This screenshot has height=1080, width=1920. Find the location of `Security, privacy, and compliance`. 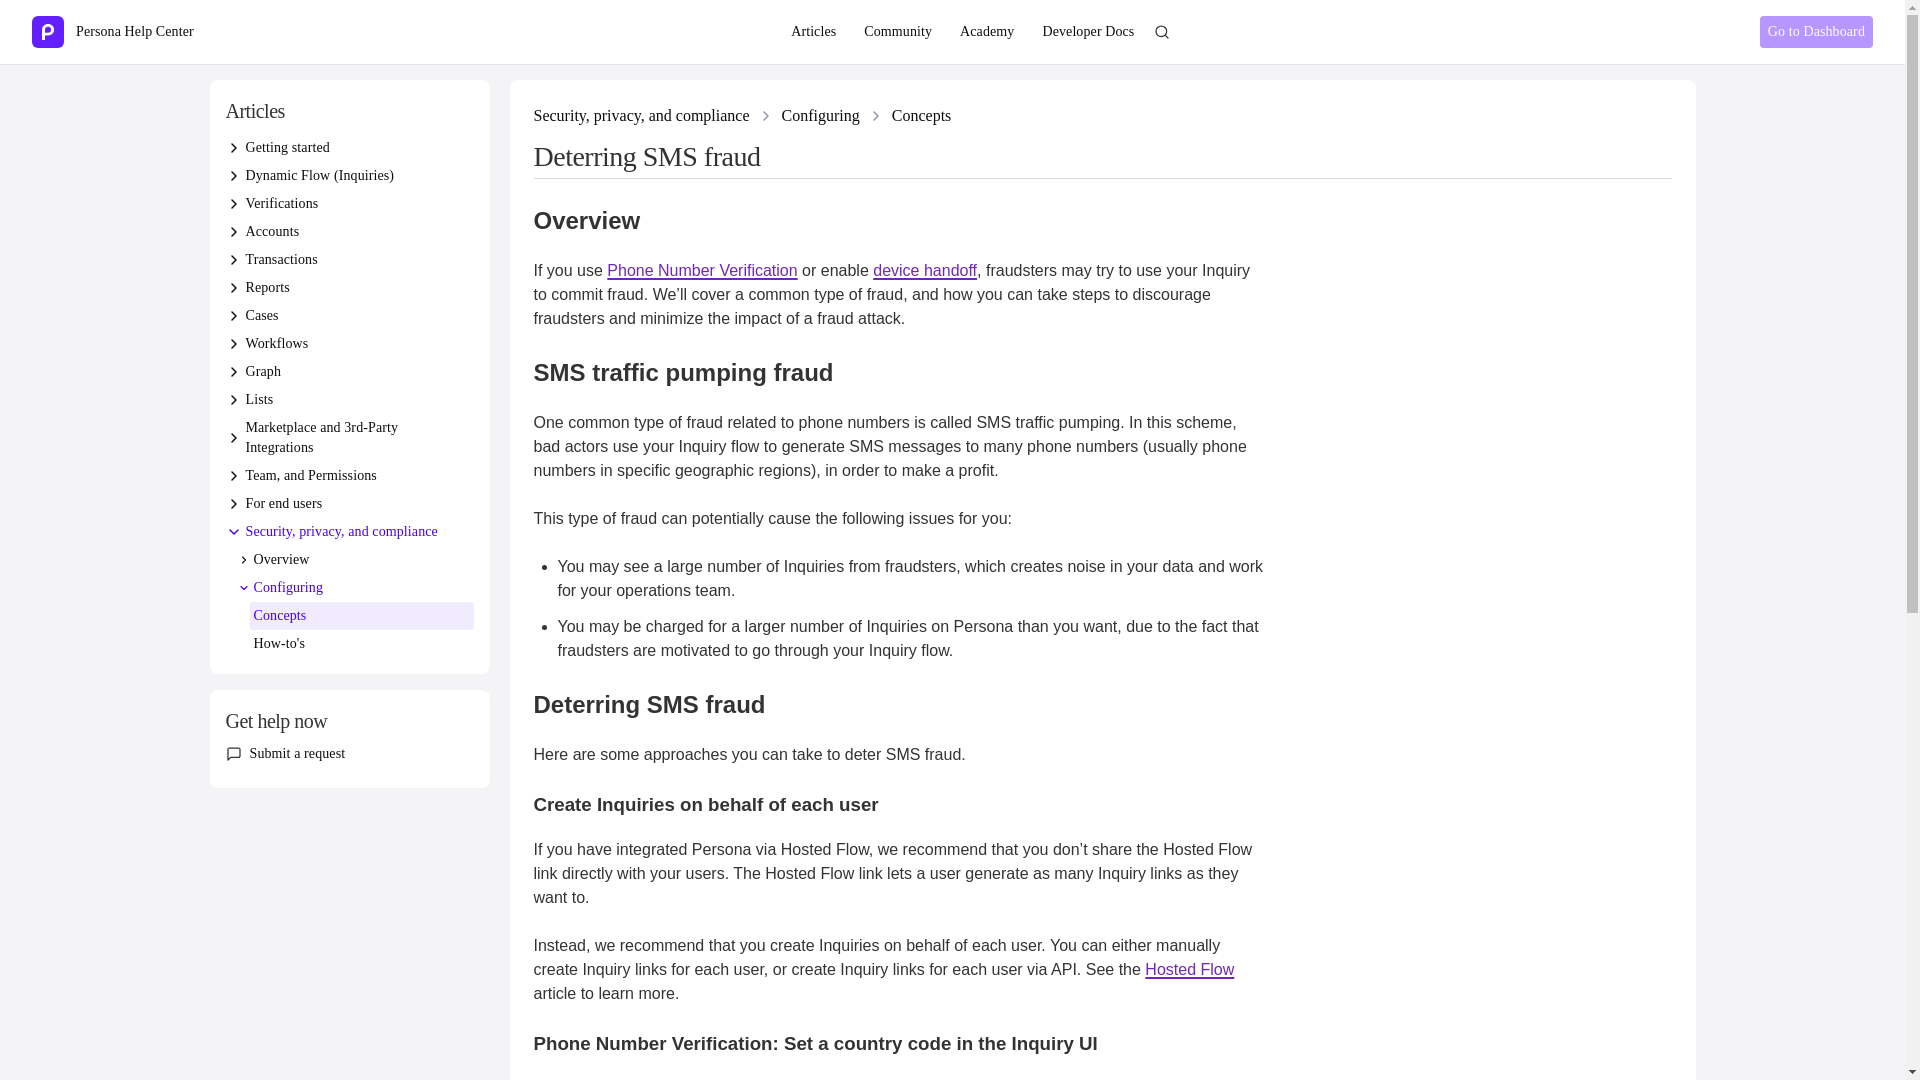

Security, privacy, and compliance is located at coordinates (642, 116).